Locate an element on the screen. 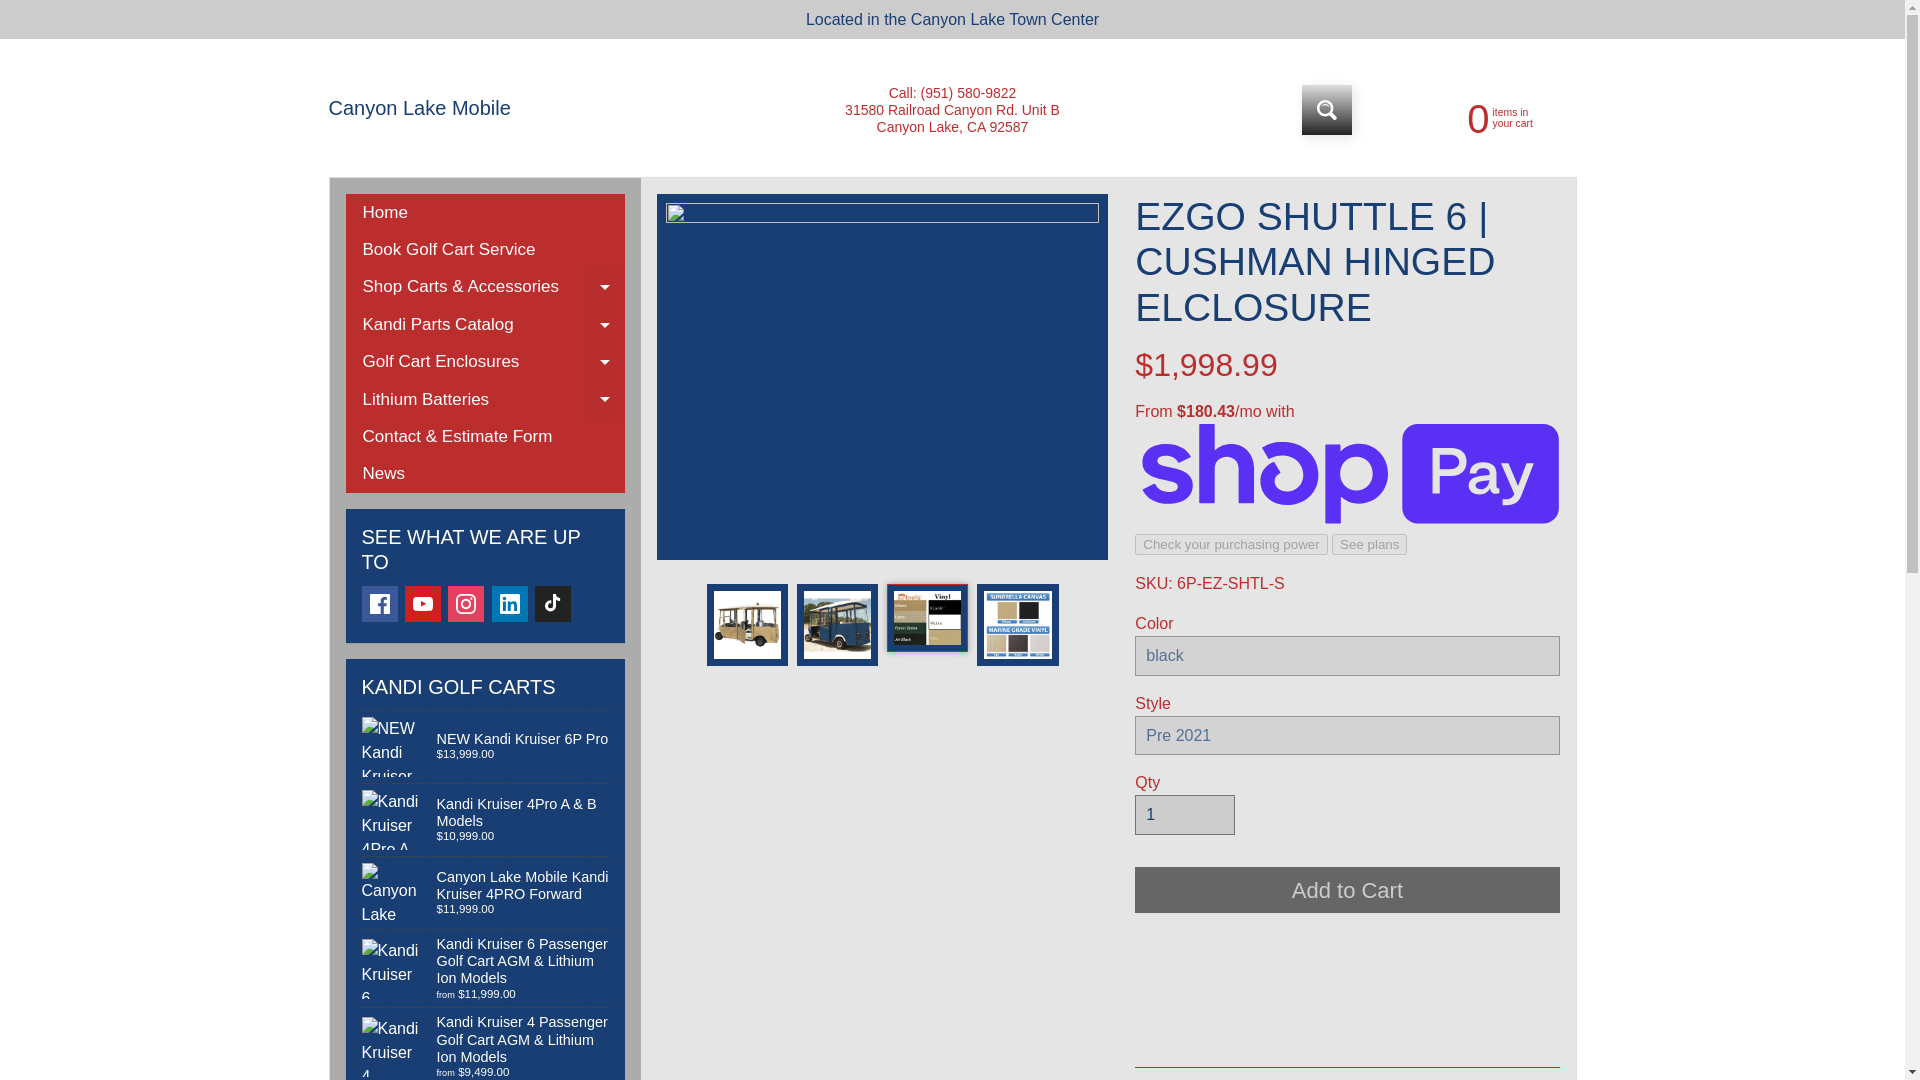 The width and height of the screenshot is (1920, 1080). Canyon Lake Mobile is located at coordinates (552, 604).